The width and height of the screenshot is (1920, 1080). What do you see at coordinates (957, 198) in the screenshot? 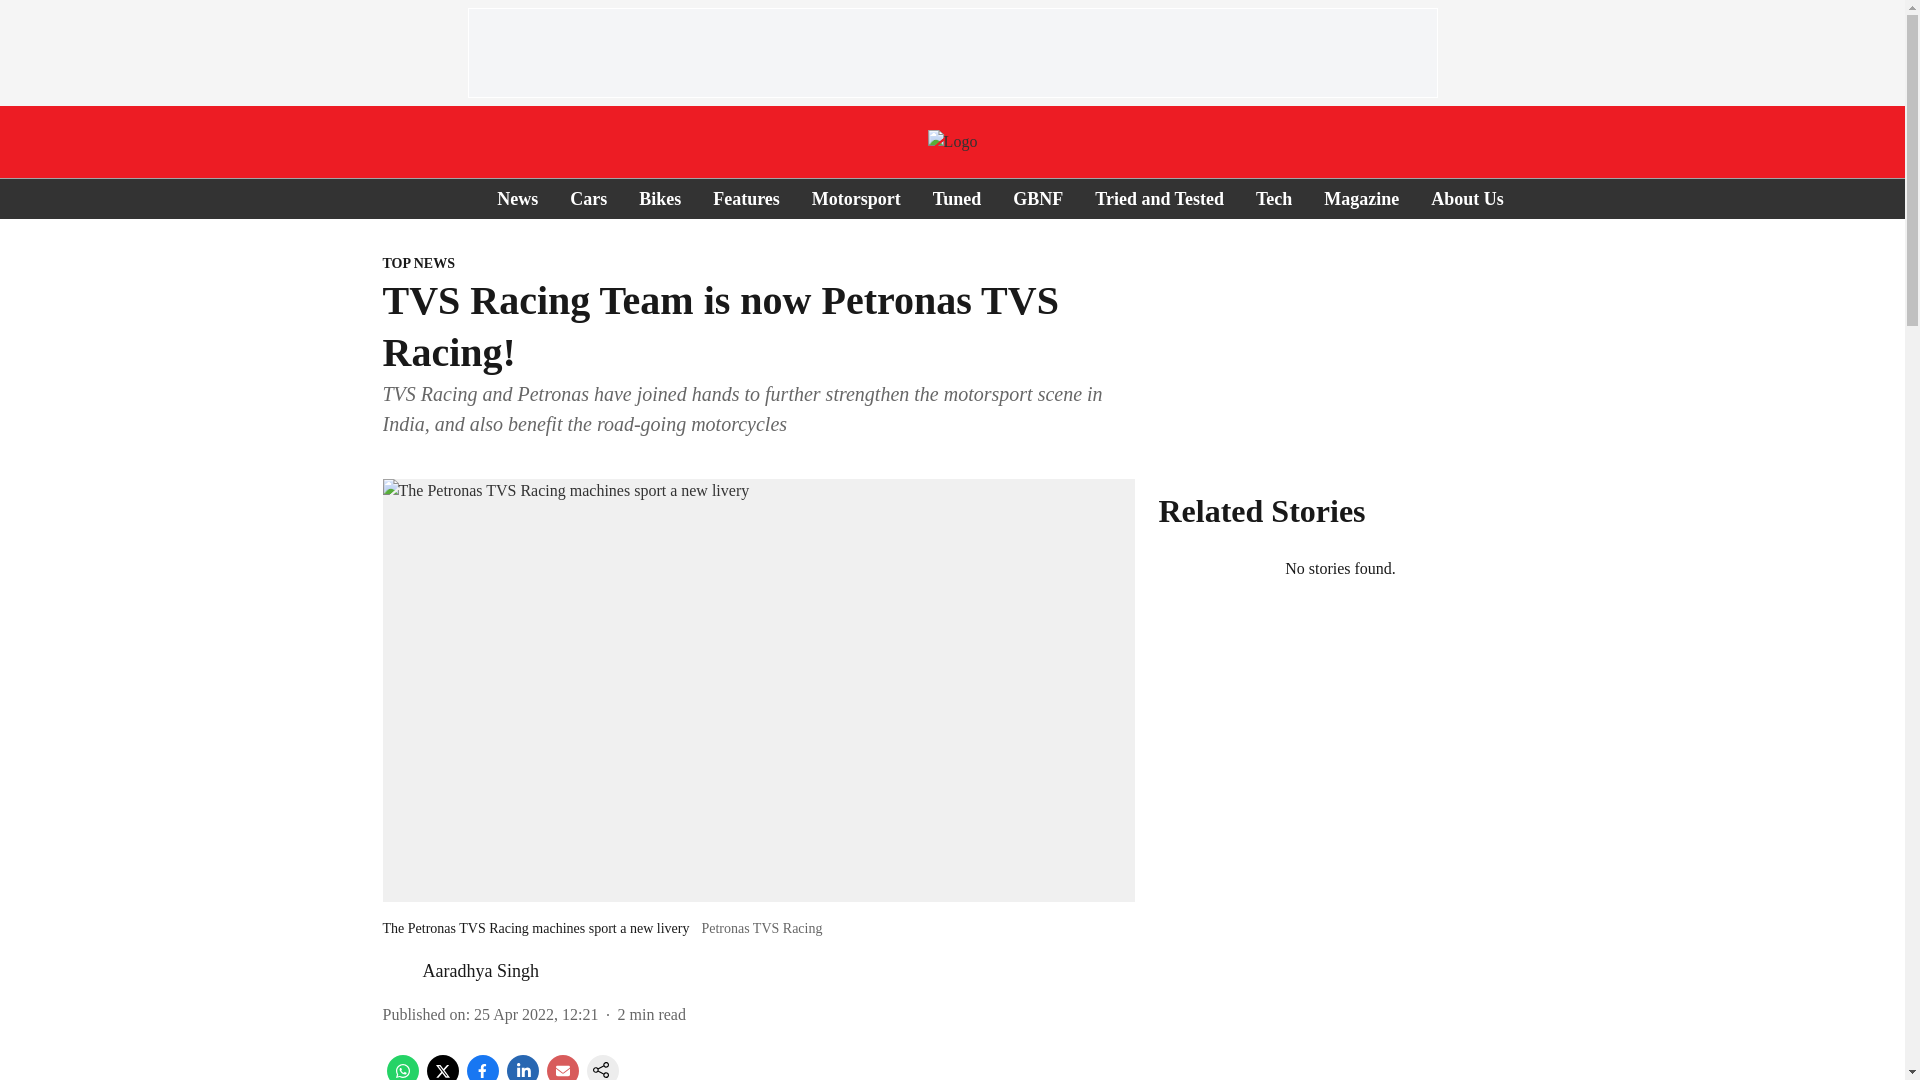
I see `Tuned` at bounding box center [957, 198].